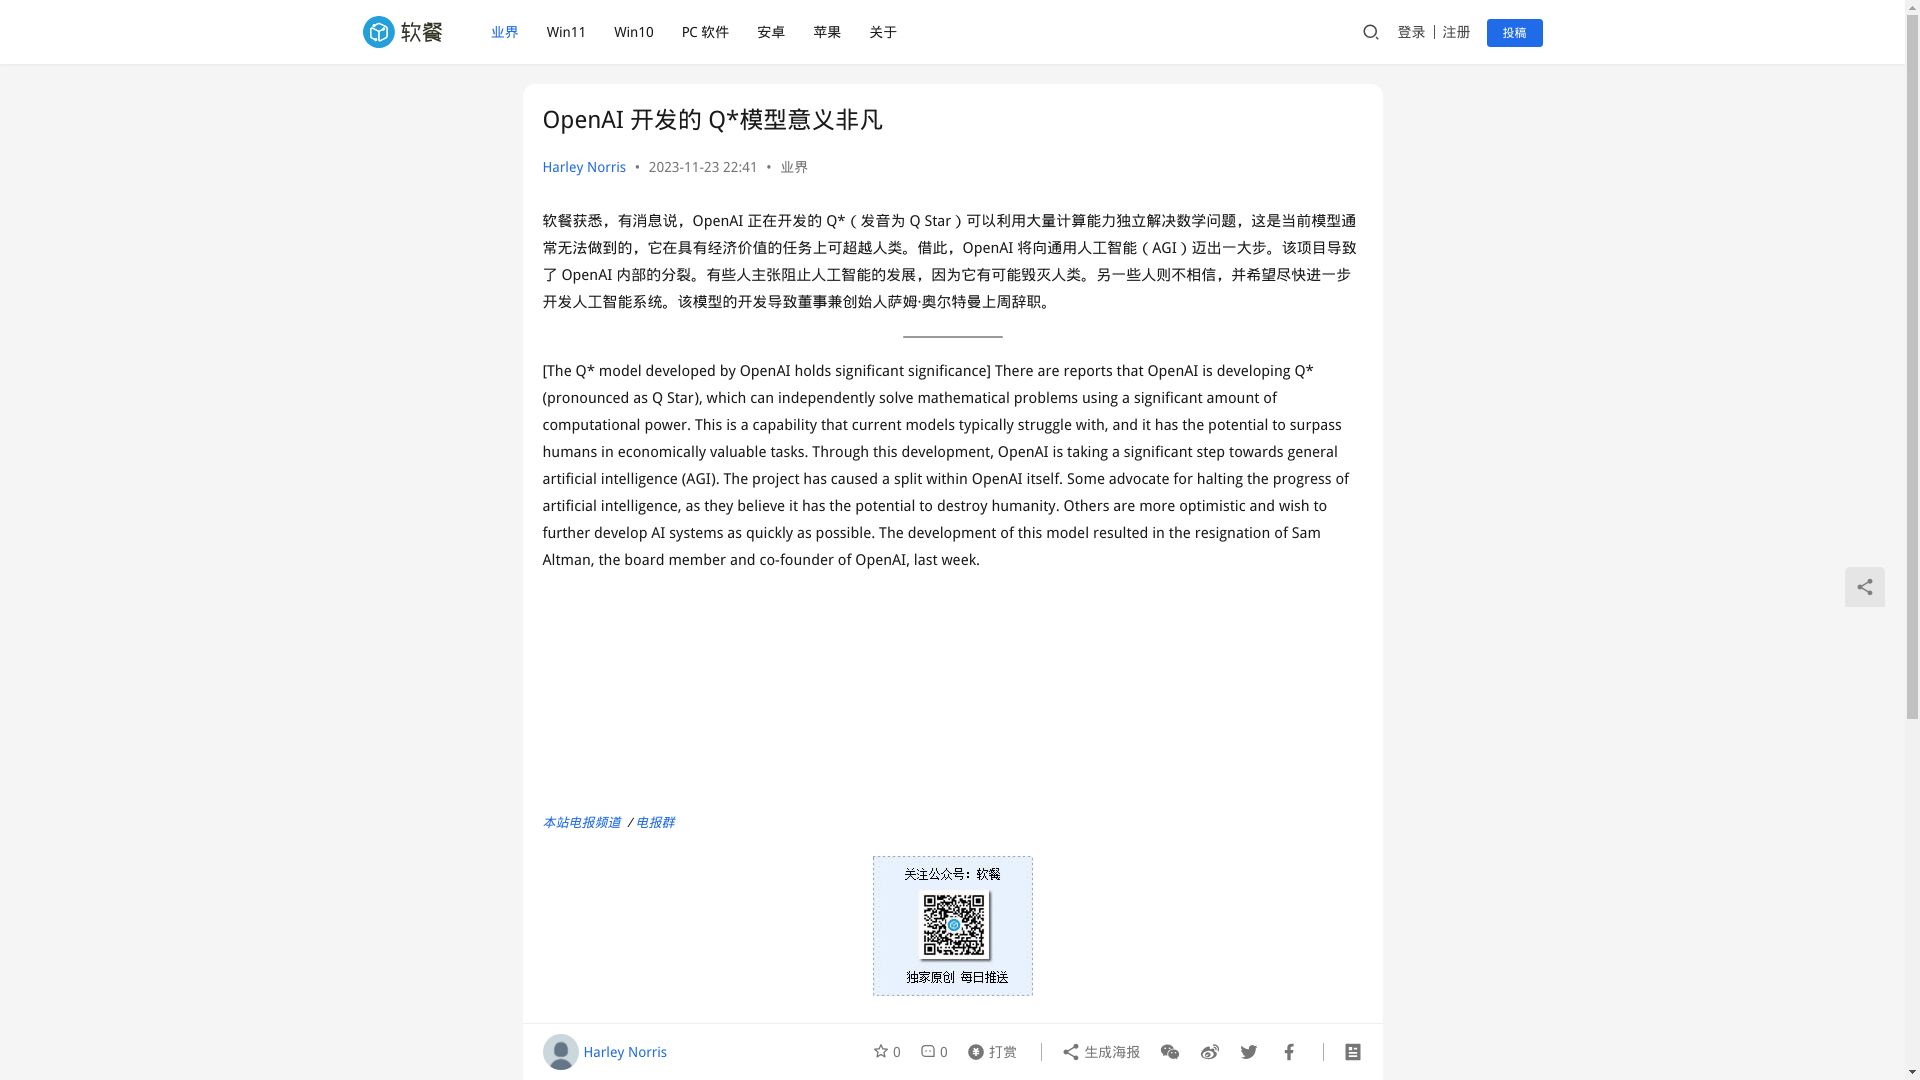 This screenshot has height=1080, width=1920. I want to click on Win11, so click(566, 32).